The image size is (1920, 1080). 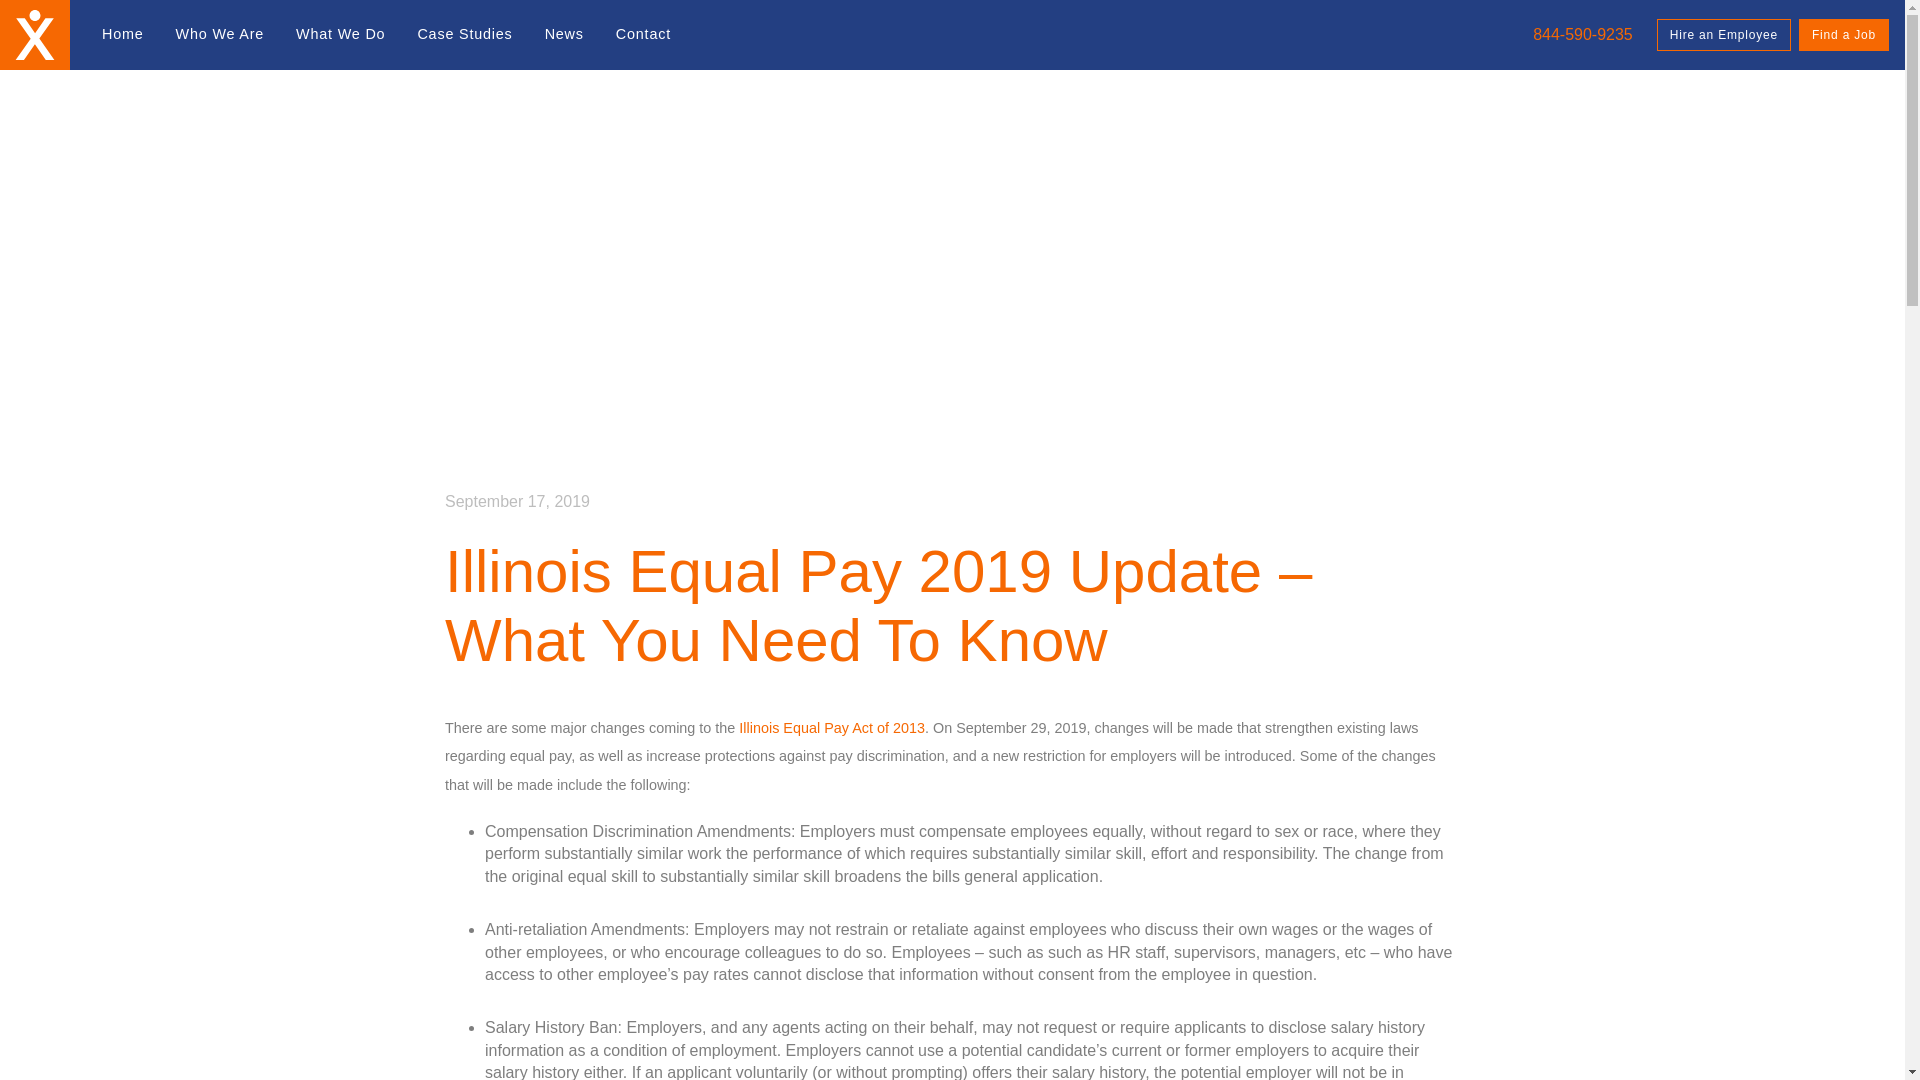 What do you see at coordinates (1580, 34) in the screenshot?
I see `844-590-9235` at bounding box center [1580, 34].